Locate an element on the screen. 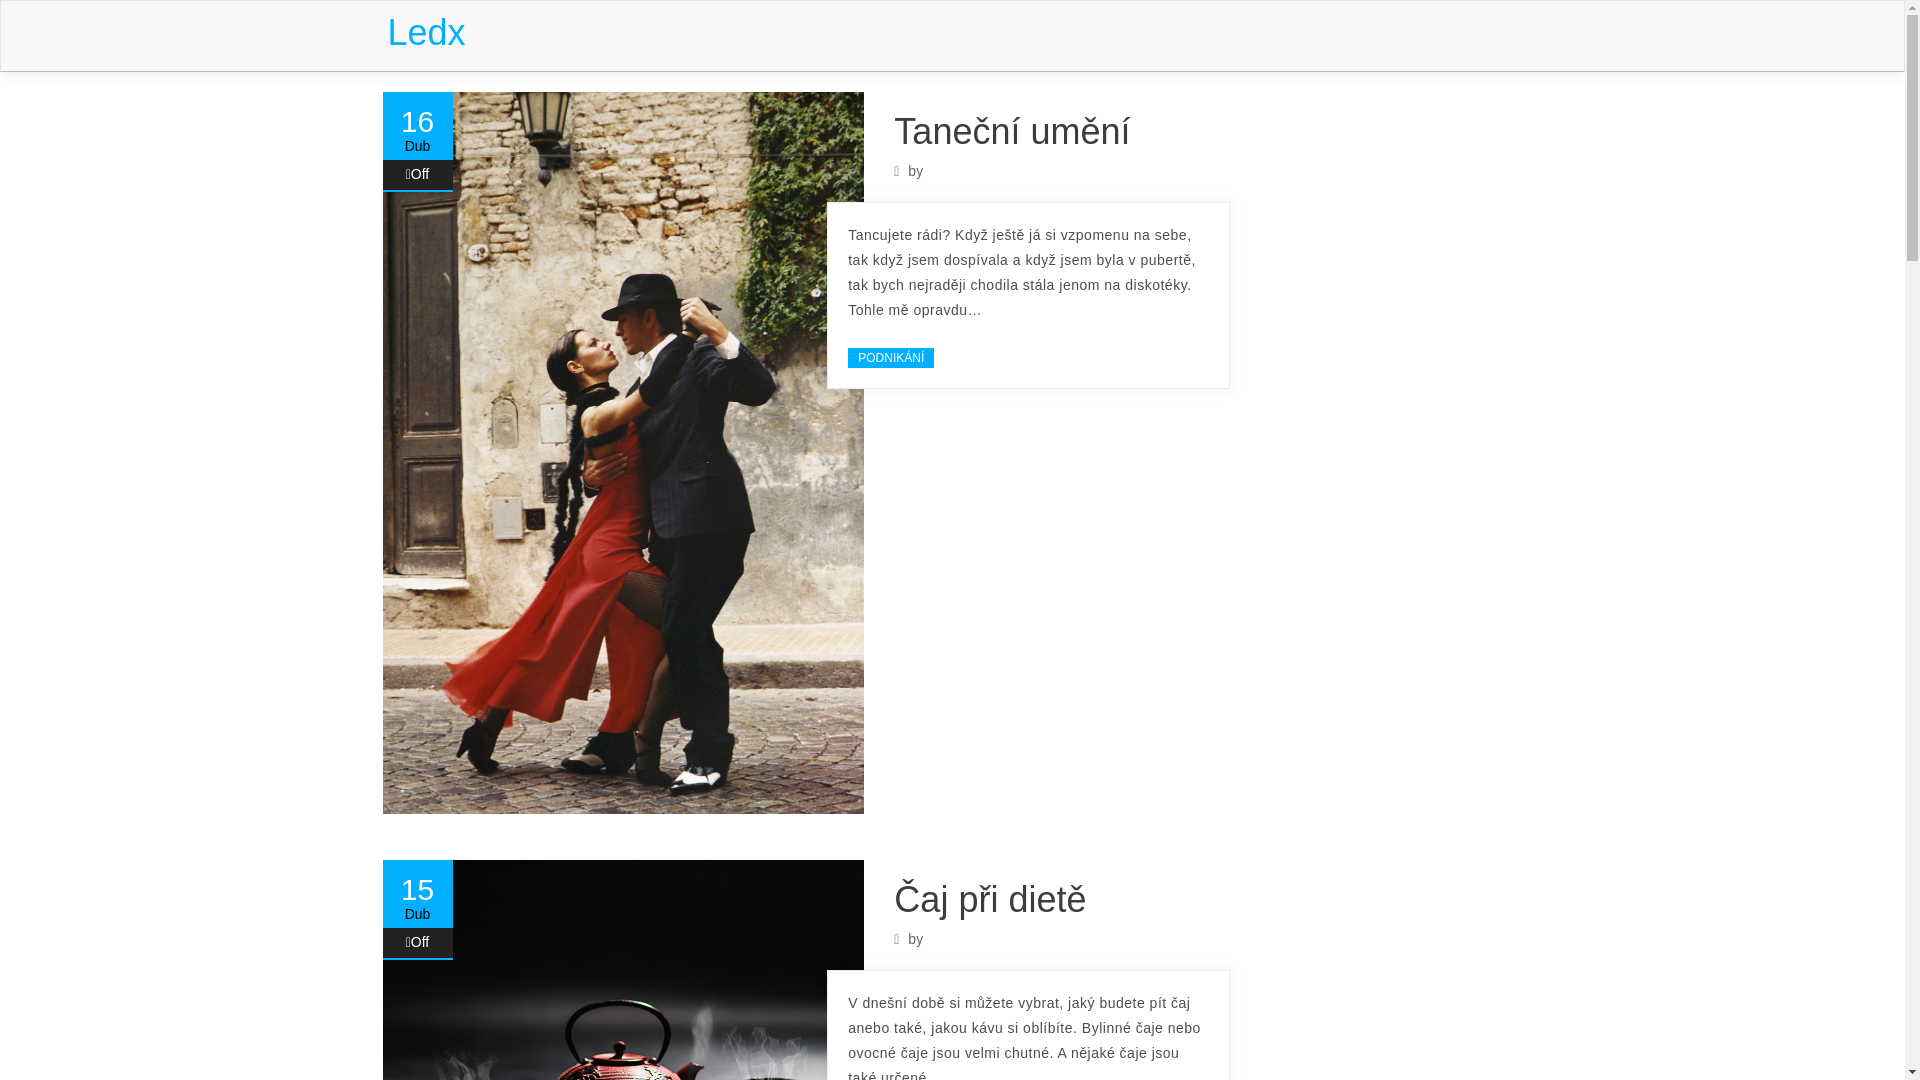 This screenshot has width=1920, height=1080. Ledx is located at coordinates (426, 32).